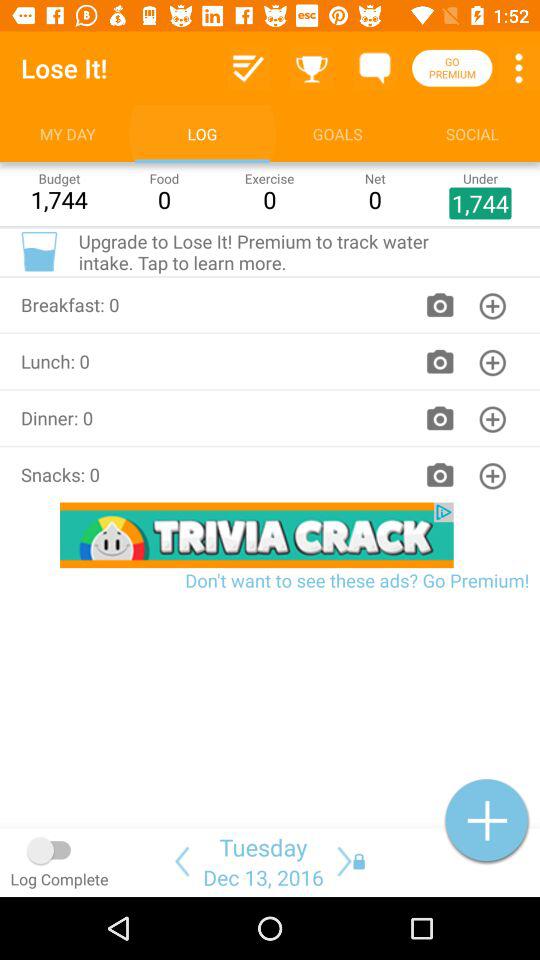 The width and height of the screenshot is (540, 960). I want to click on click on  icon in fourth row, so click(492, 475).